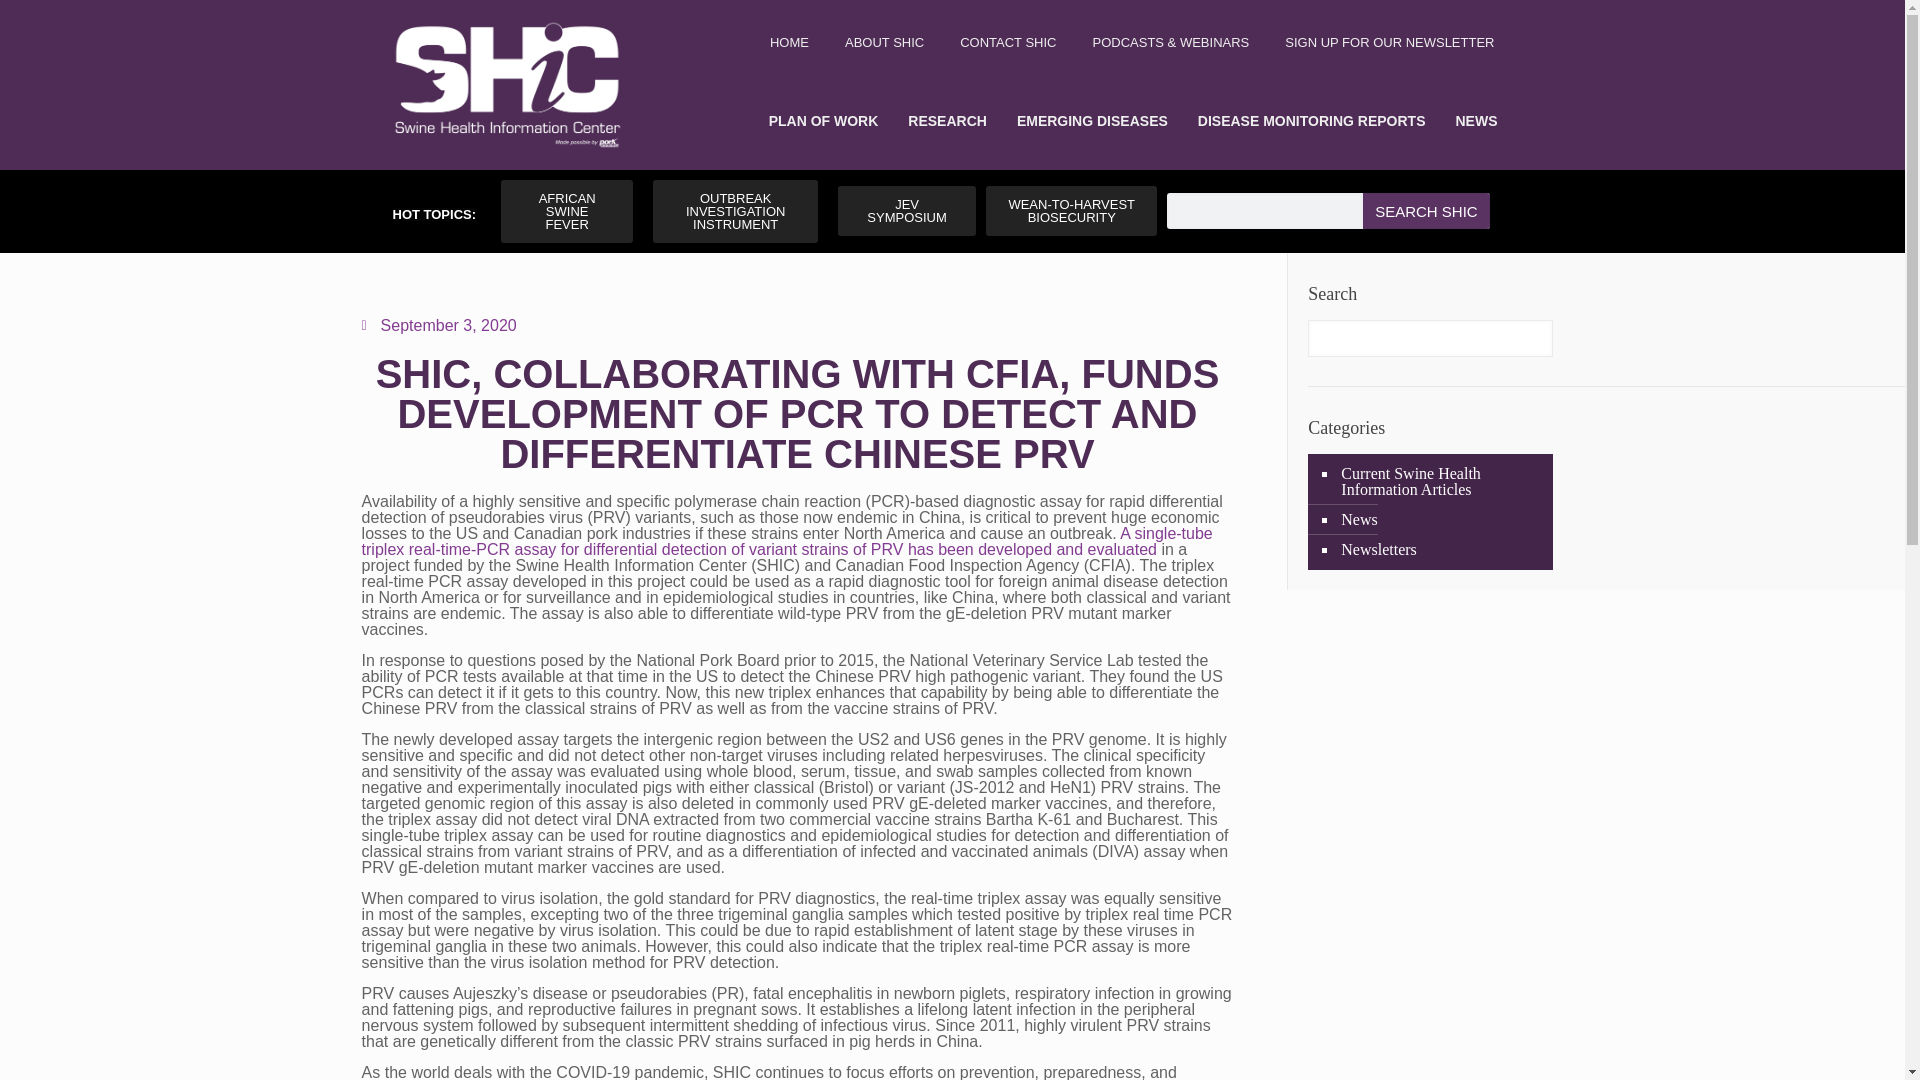 The height and width of the screenshot is (1080, 1920). What do you see at coordinates (884, 42) in the screenshot?
I see `ABOUT SHIC` at bounding box center [884, 42].